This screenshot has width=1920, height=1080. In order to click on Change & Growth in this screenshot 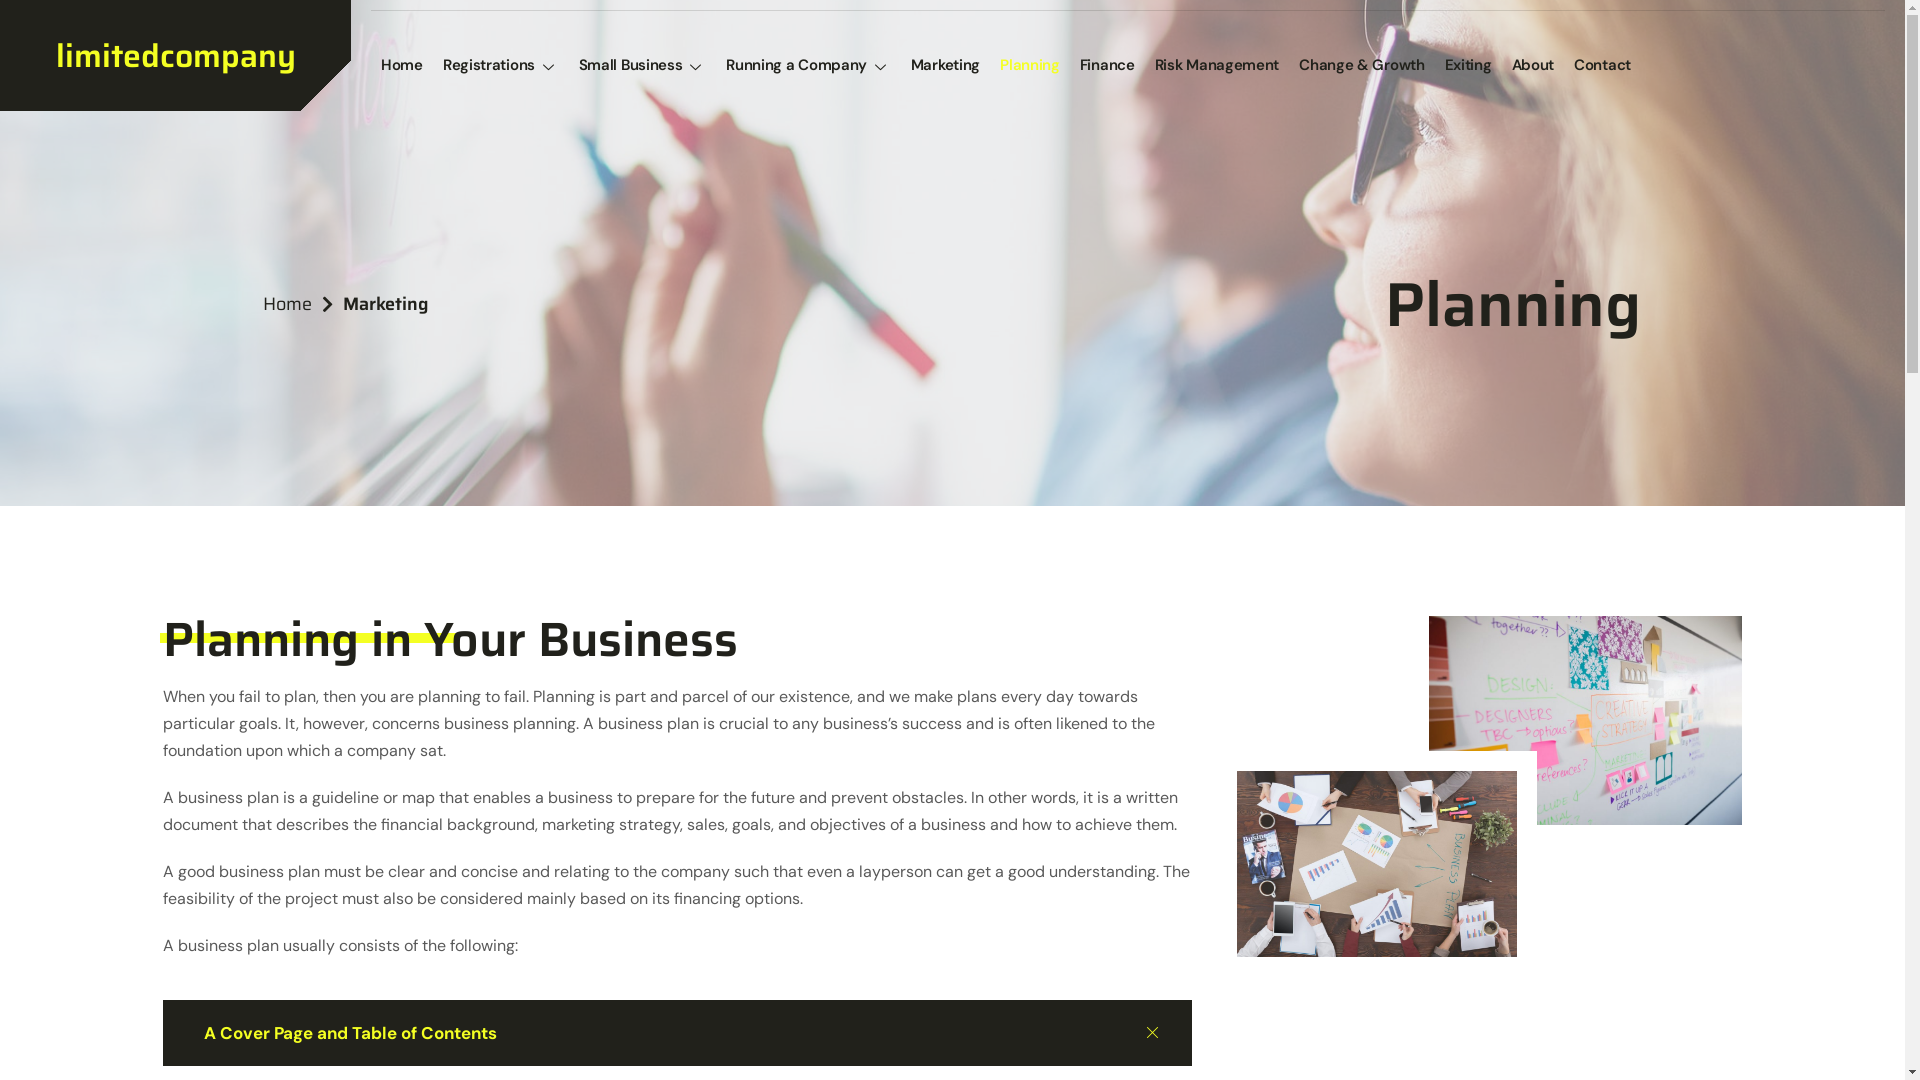, I will do `click(1362, 66)`.